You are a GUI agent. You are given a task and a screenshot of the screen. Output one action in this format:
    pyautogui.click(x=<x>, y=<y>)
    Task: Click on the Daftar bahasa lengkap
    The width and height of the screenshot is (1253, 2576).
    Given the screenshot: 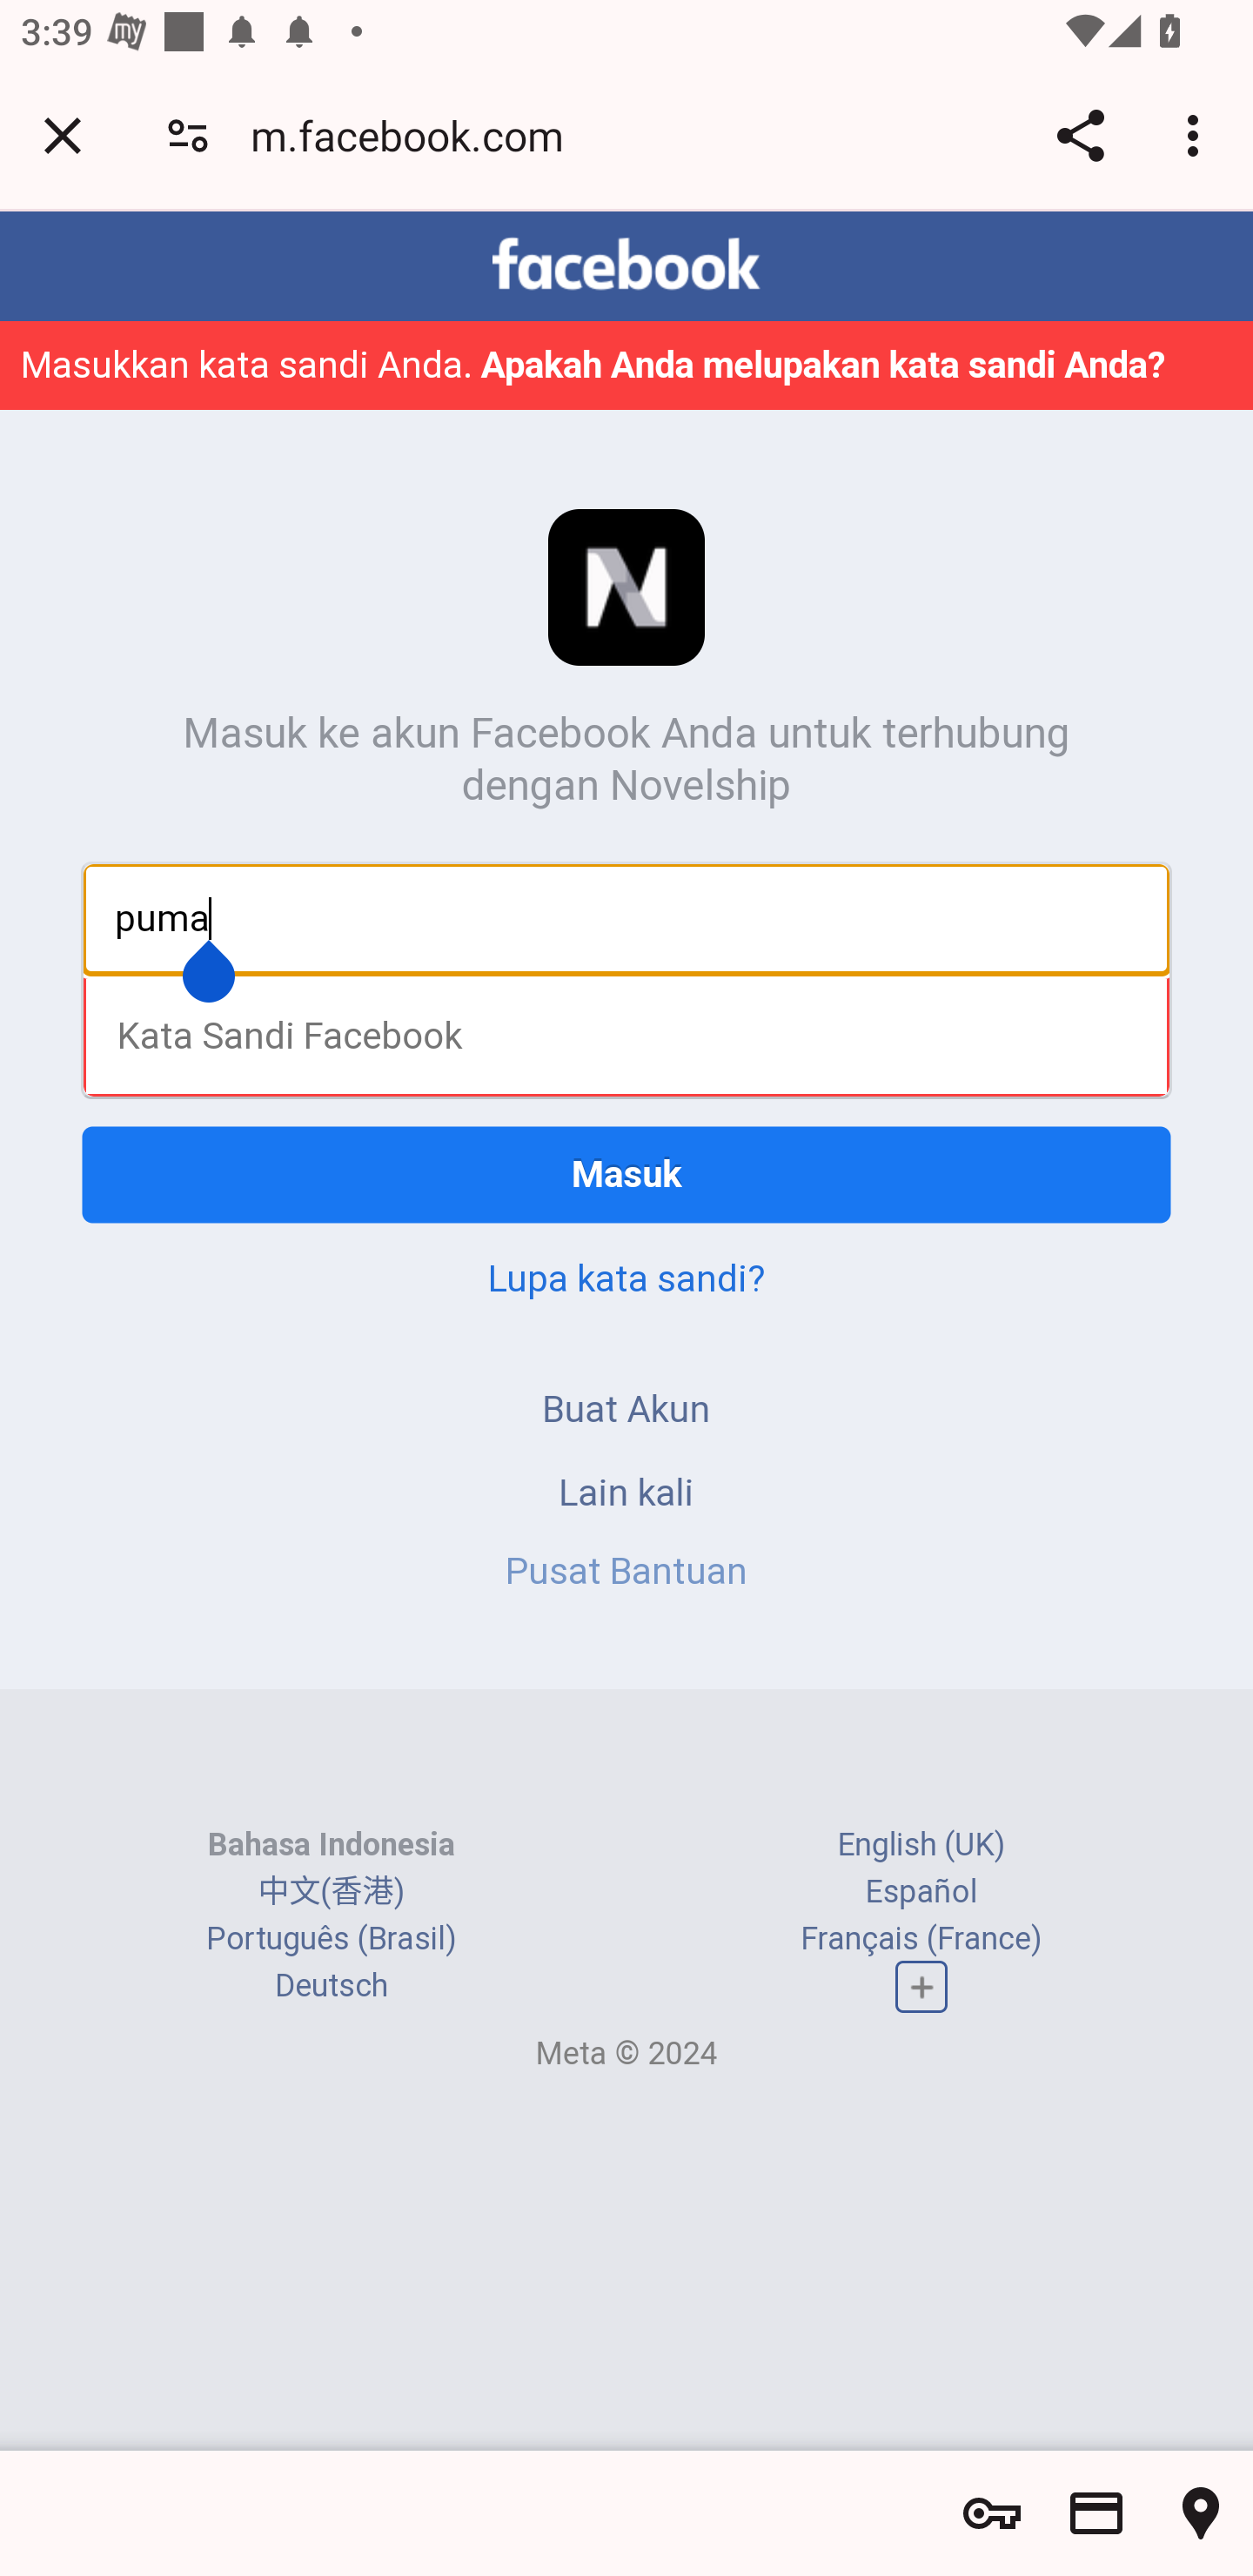 What is the action you would take?
    pyautogui.click(x=921, y=1986)
    